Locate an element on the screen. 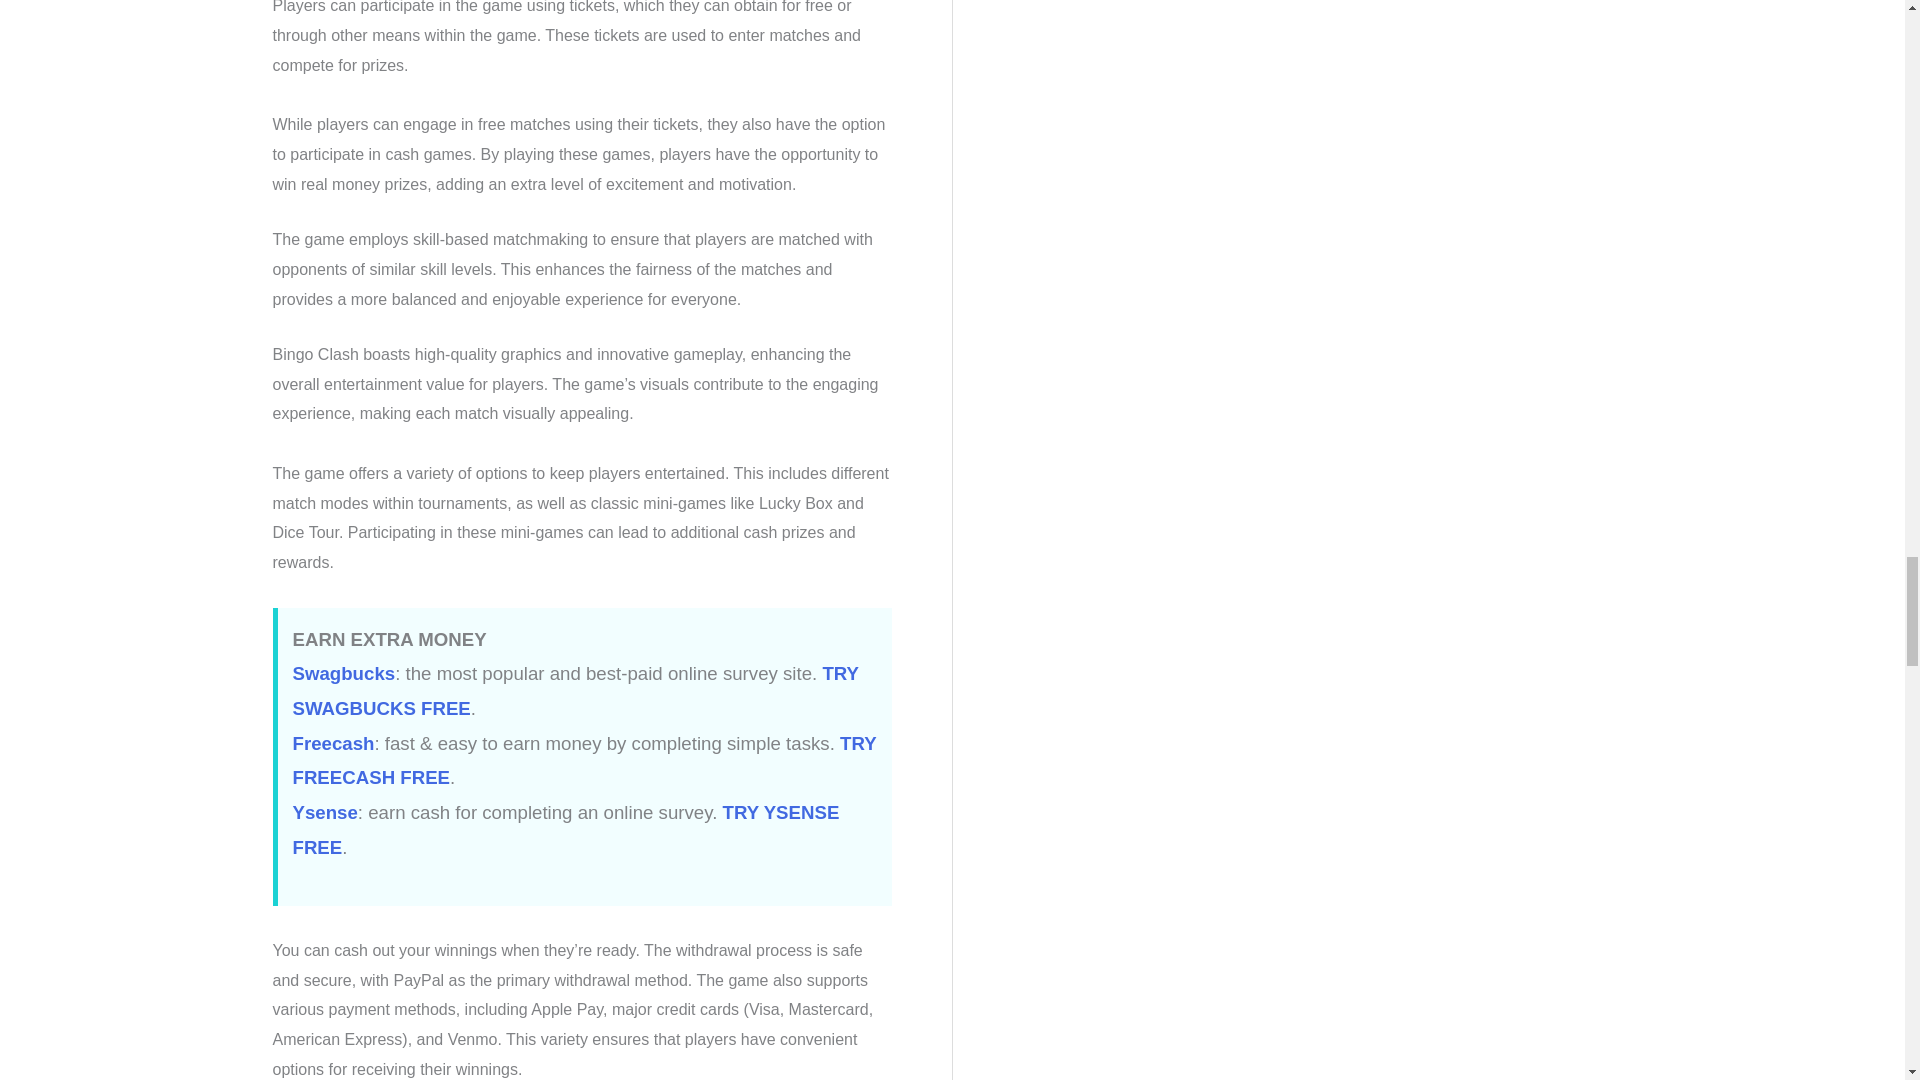 The image size is (1920, 1080). TRY FREECASH FREE is located at coordinates (583, 761).